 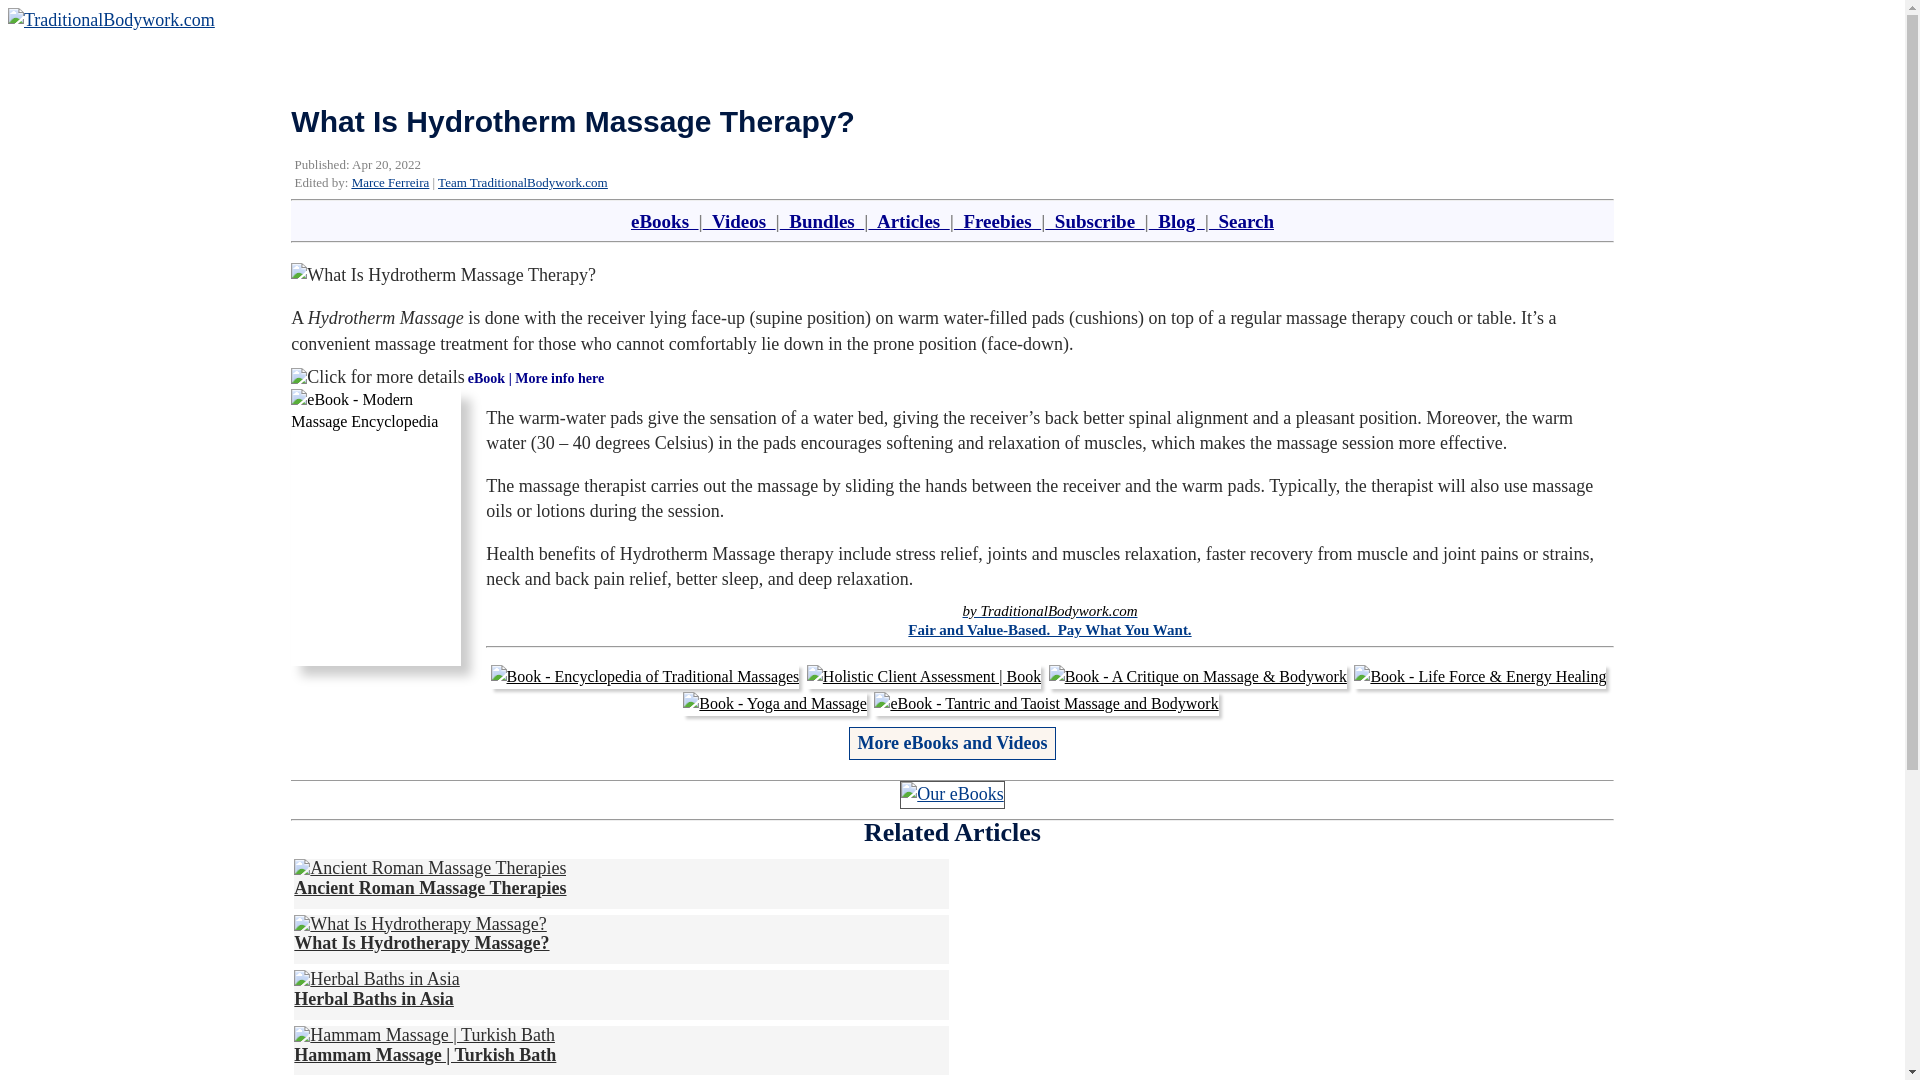 What do you see at coordinates (390, 182) in the screenshot?
I see `Marce Ferreira` at bounding box center [390, 182].